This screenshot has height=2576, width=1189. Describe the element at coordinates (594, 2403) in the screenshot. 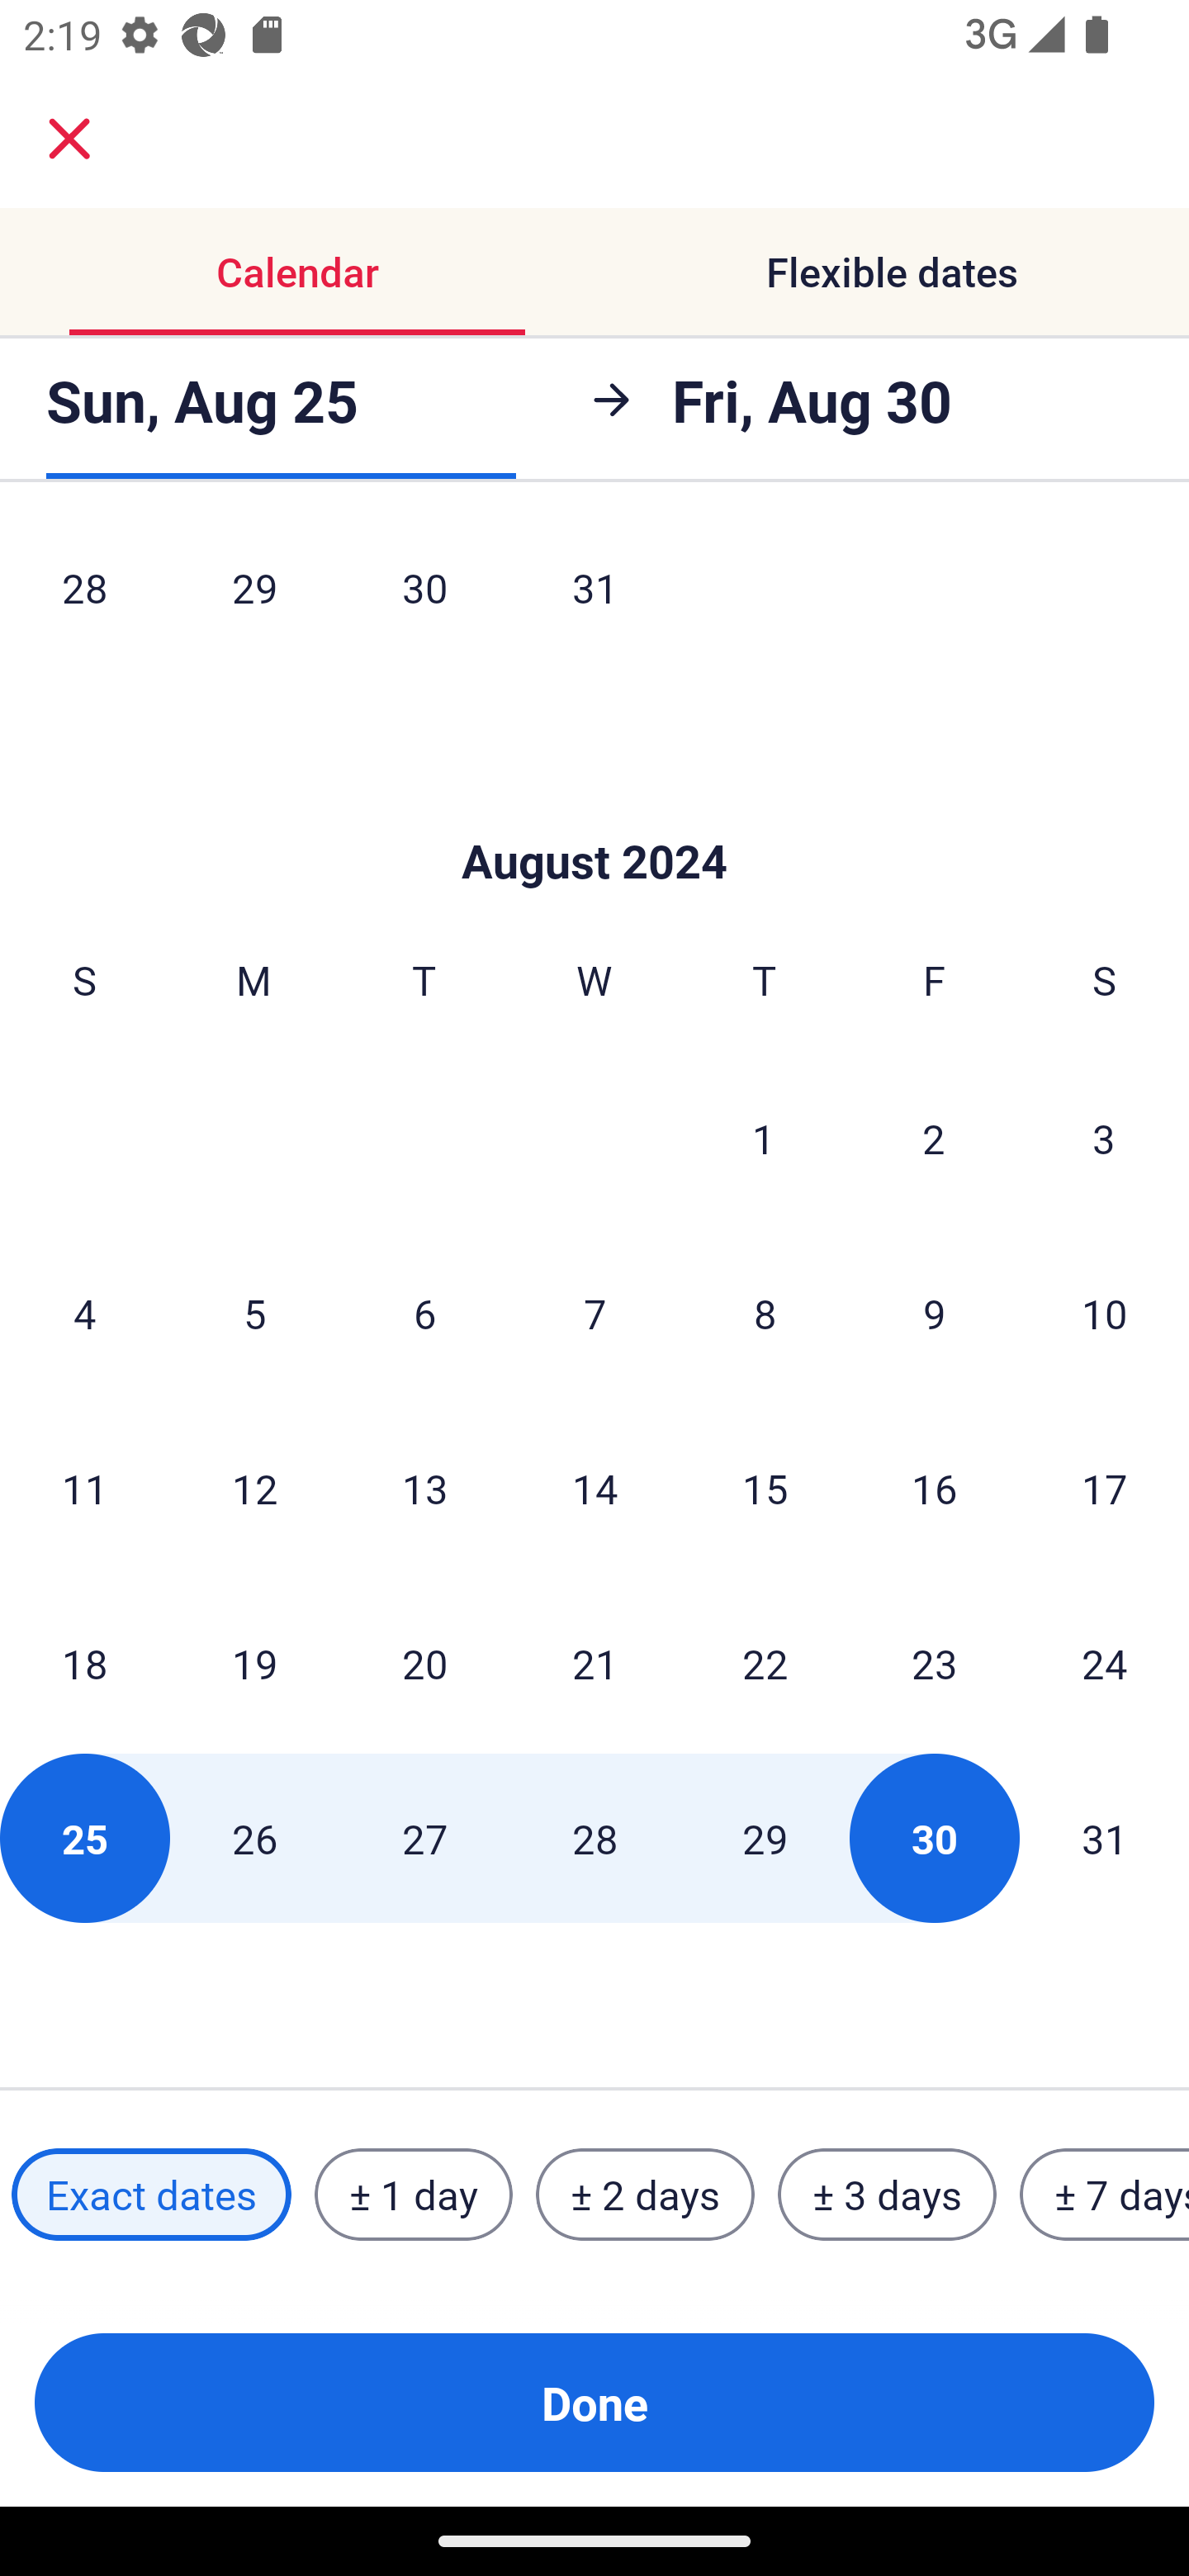

I see `Done` at that location.